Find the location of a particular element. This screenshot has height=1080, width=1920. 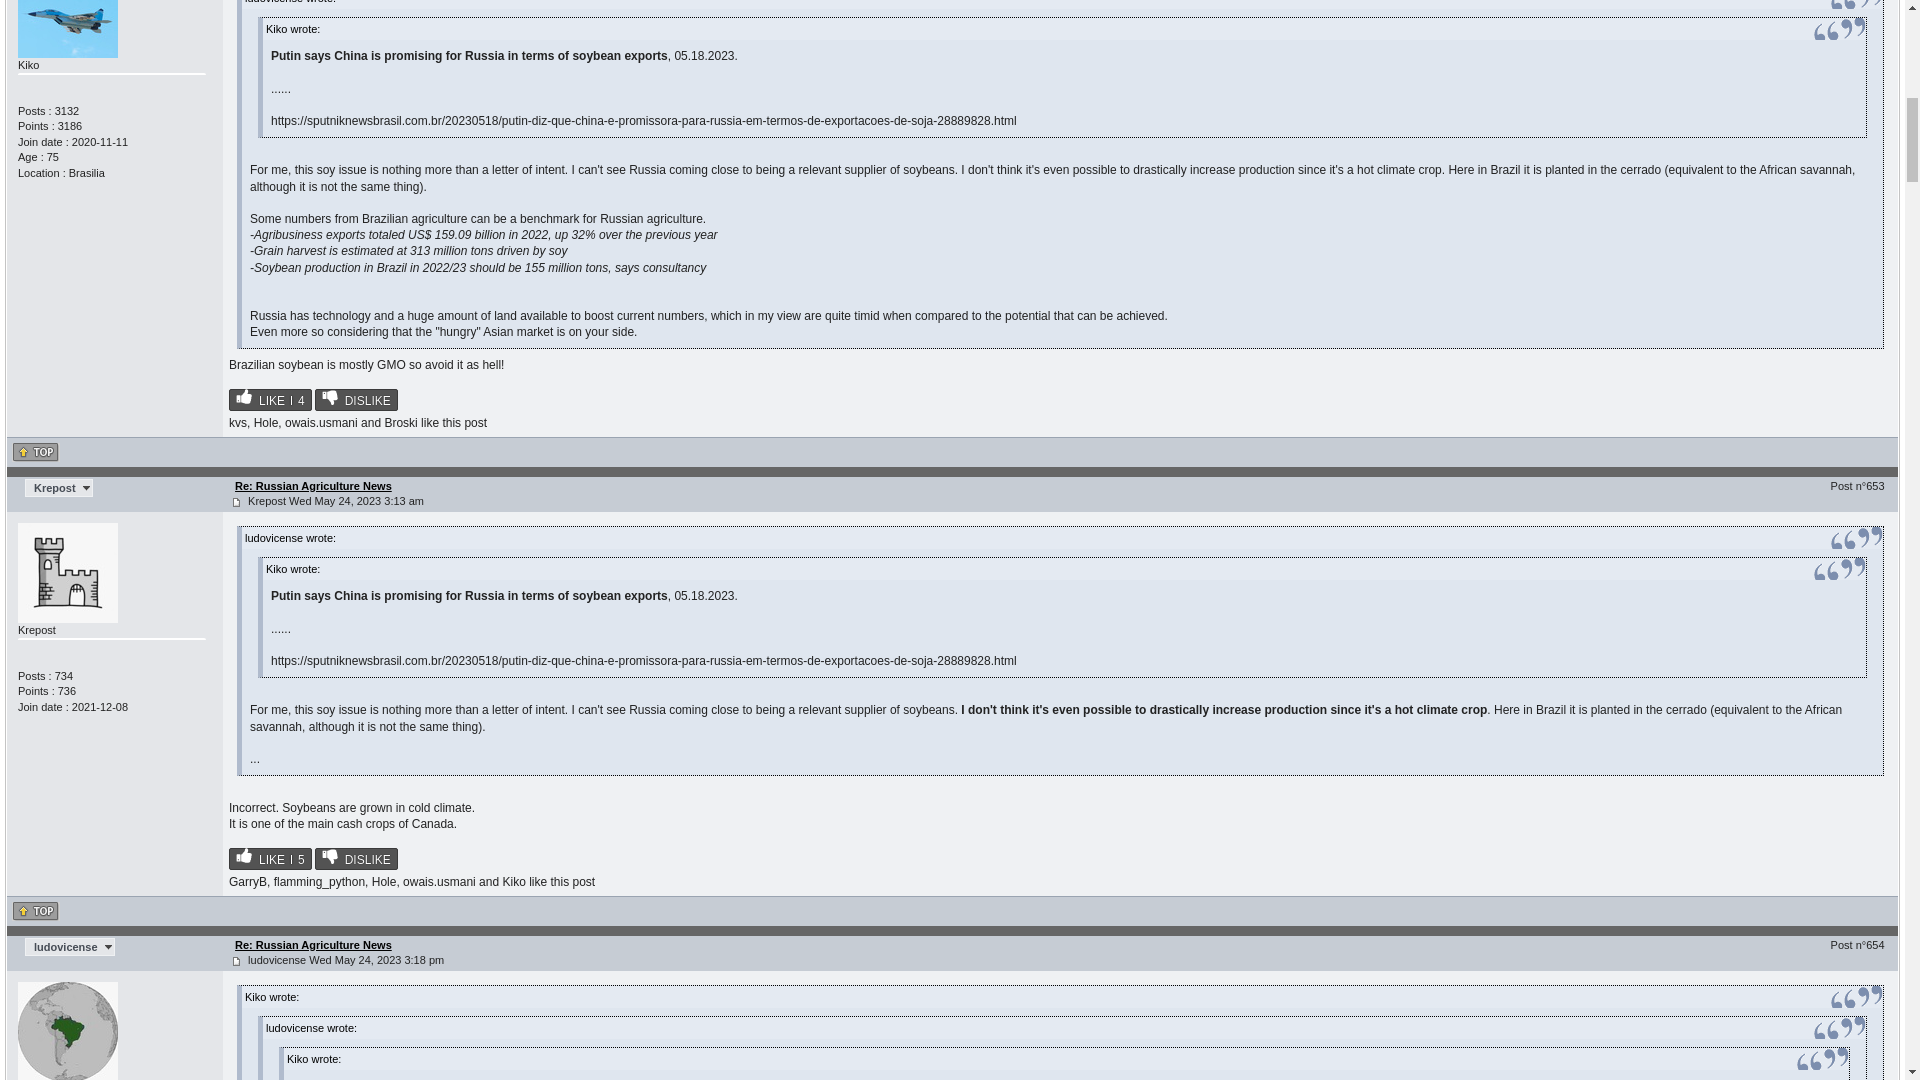

Re: Russian Agriculture News is located at coordinates (312, 944).